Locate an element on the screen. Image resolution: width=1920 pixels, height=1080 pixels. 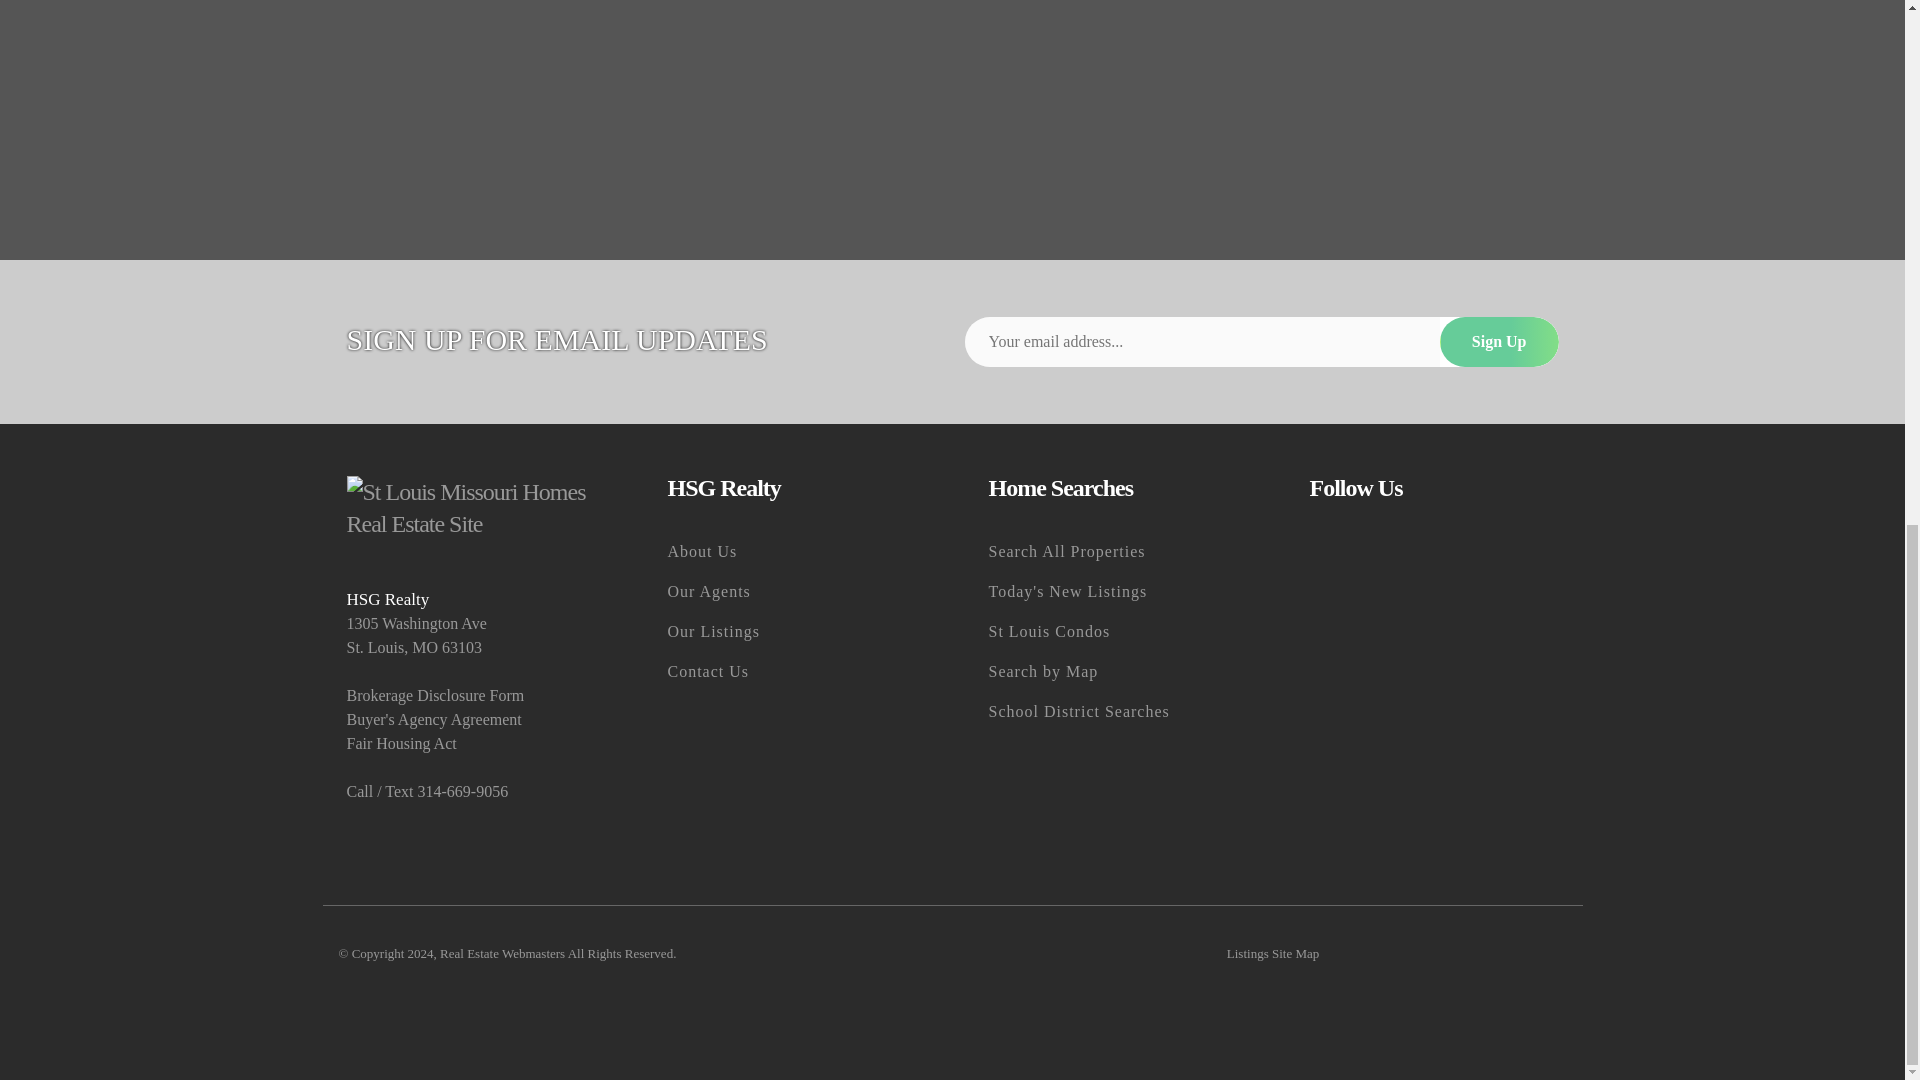
St Louis Missouri Homes Real Estate Site is located at coordinates (470, 508).